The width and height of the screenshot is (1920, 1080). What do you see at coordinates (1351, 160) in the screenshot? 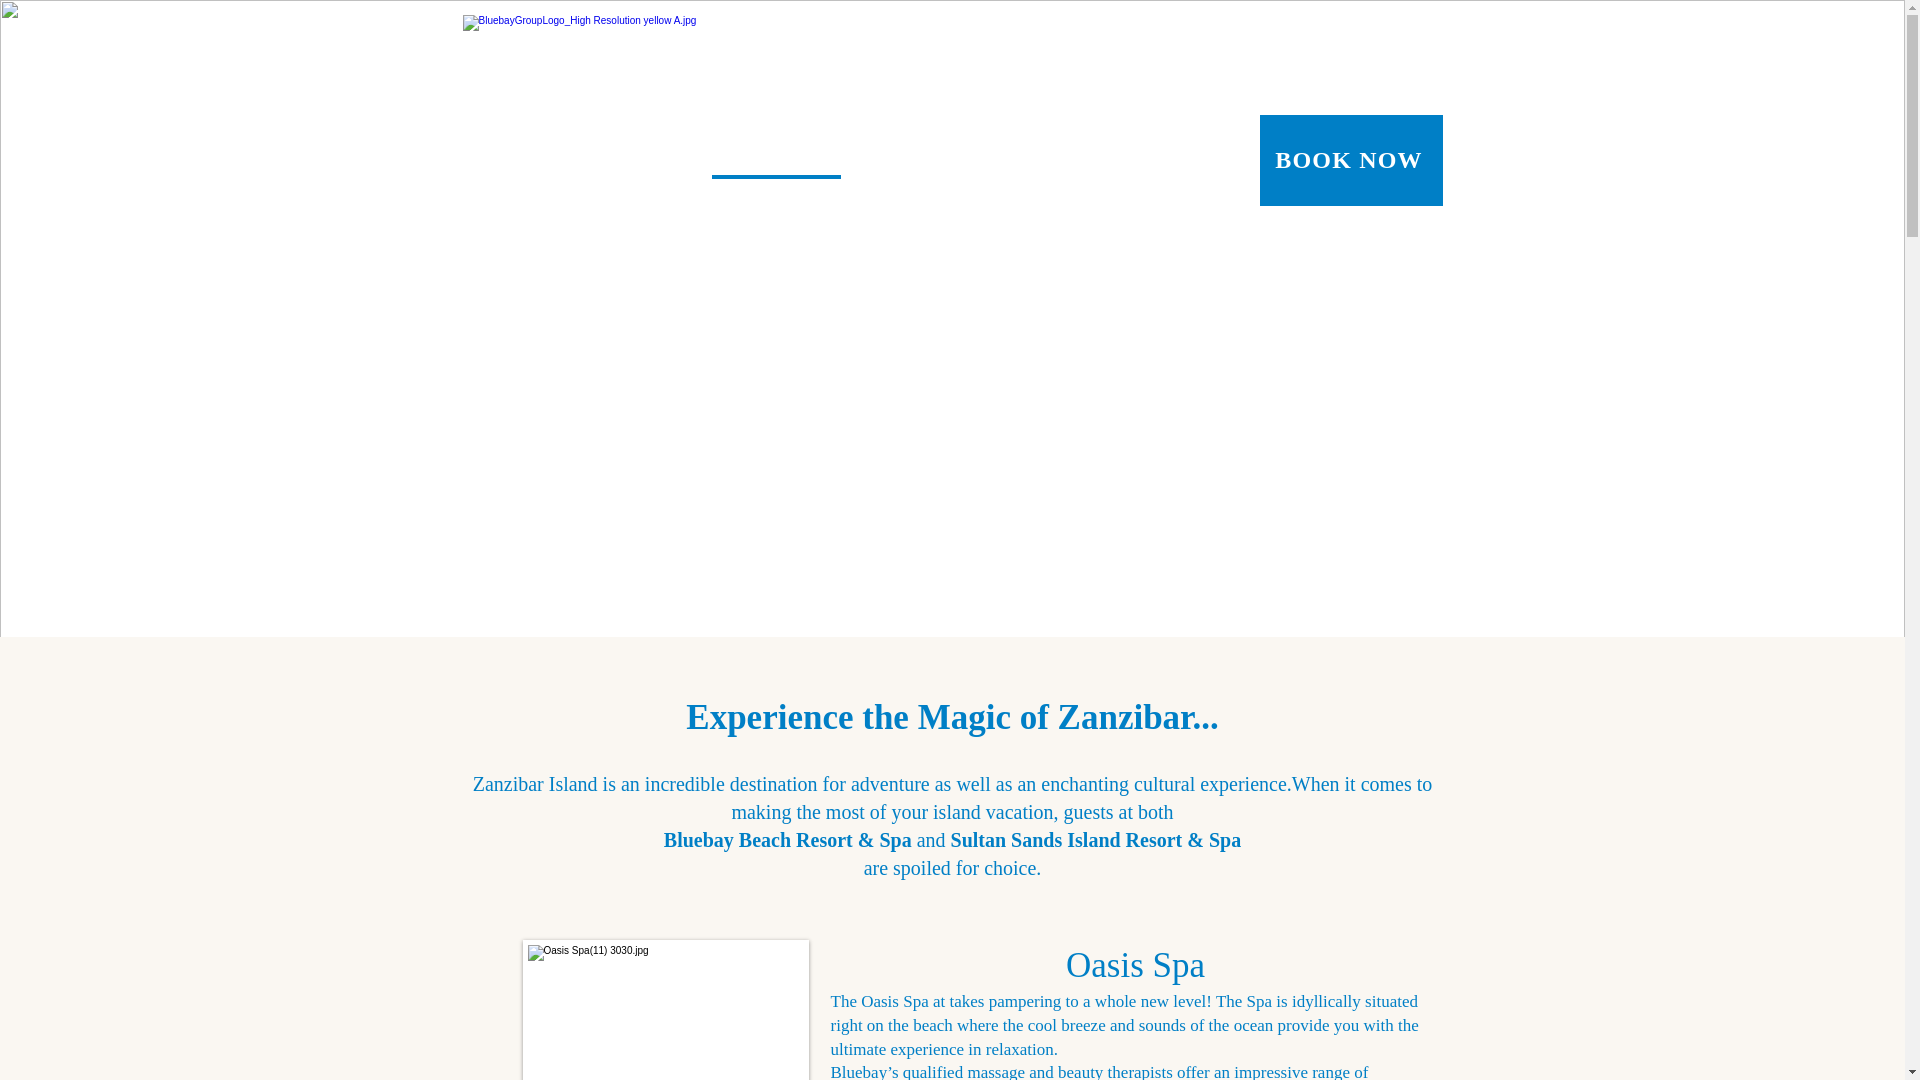
I see `BOOK NOW` at bounding box center [1351, 160].